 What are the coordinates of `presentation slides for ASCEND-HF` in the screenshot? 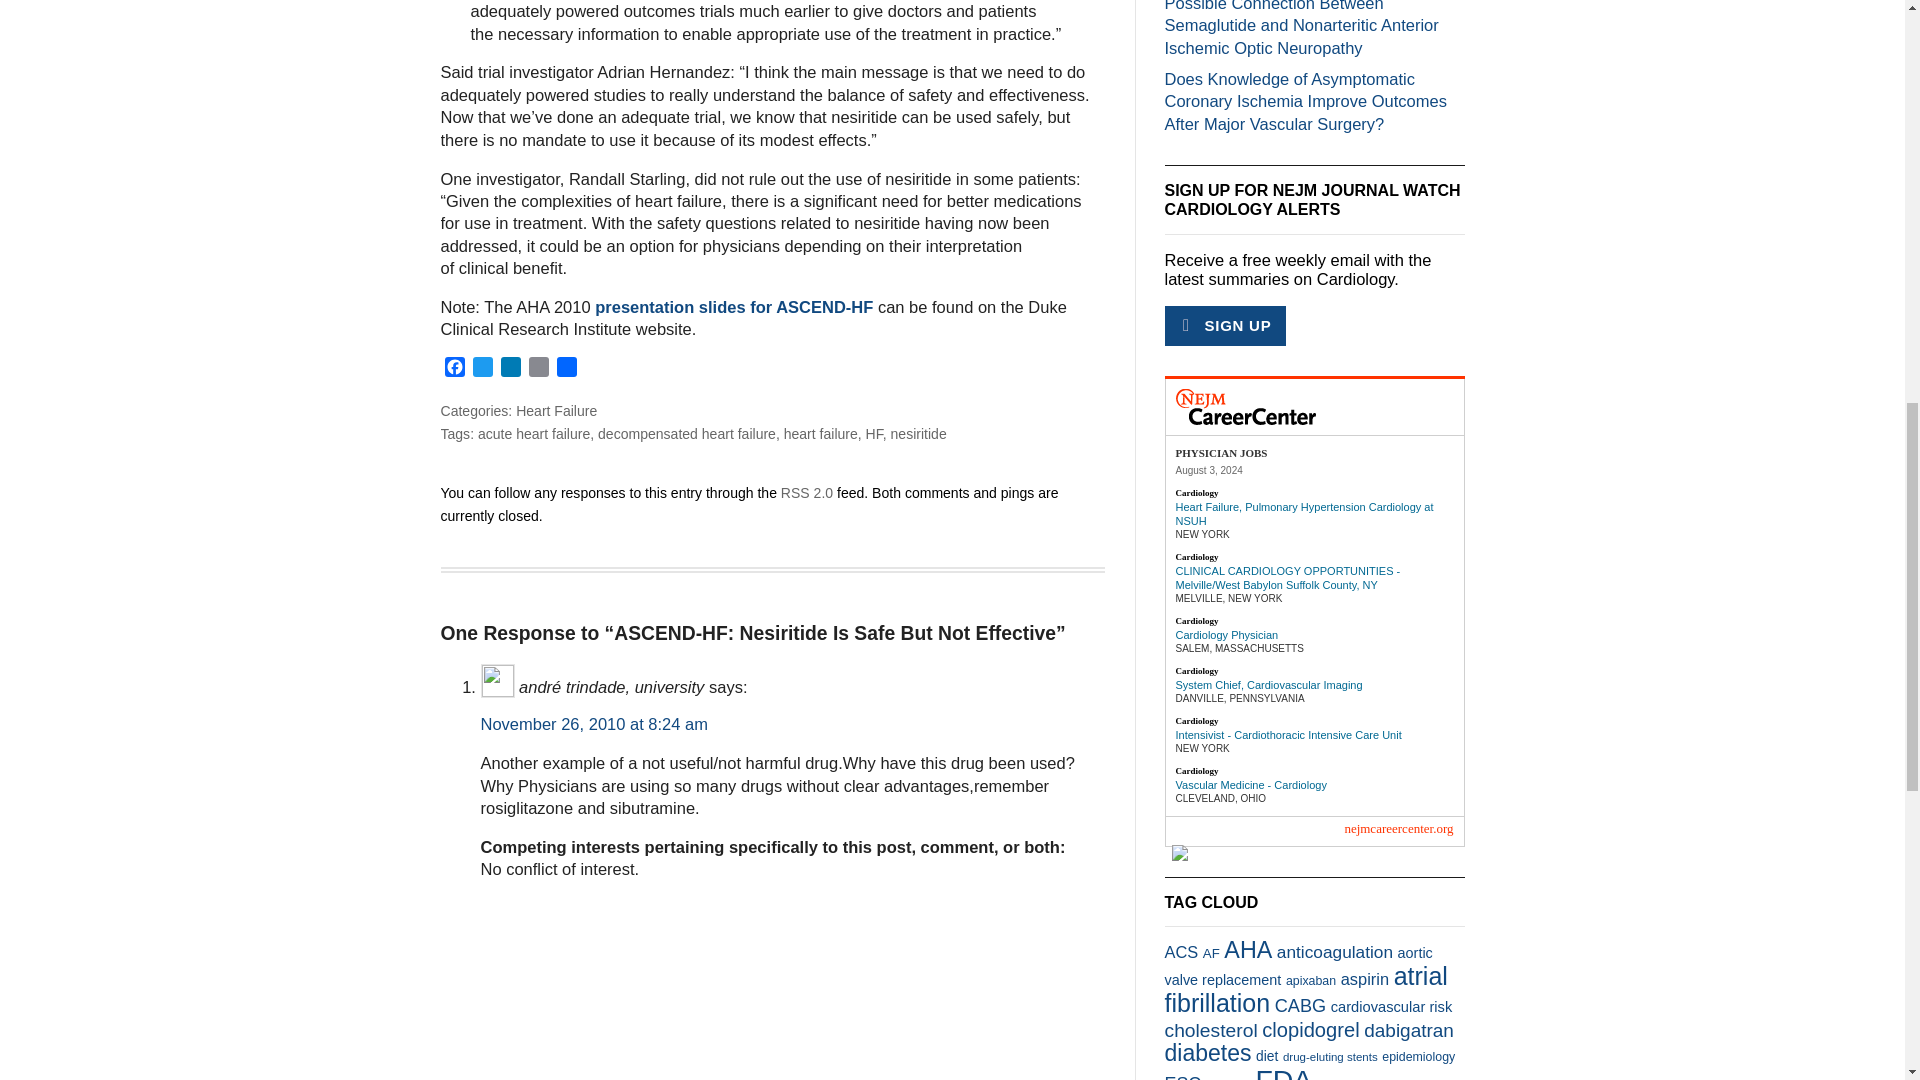 It's located at (734, 307).